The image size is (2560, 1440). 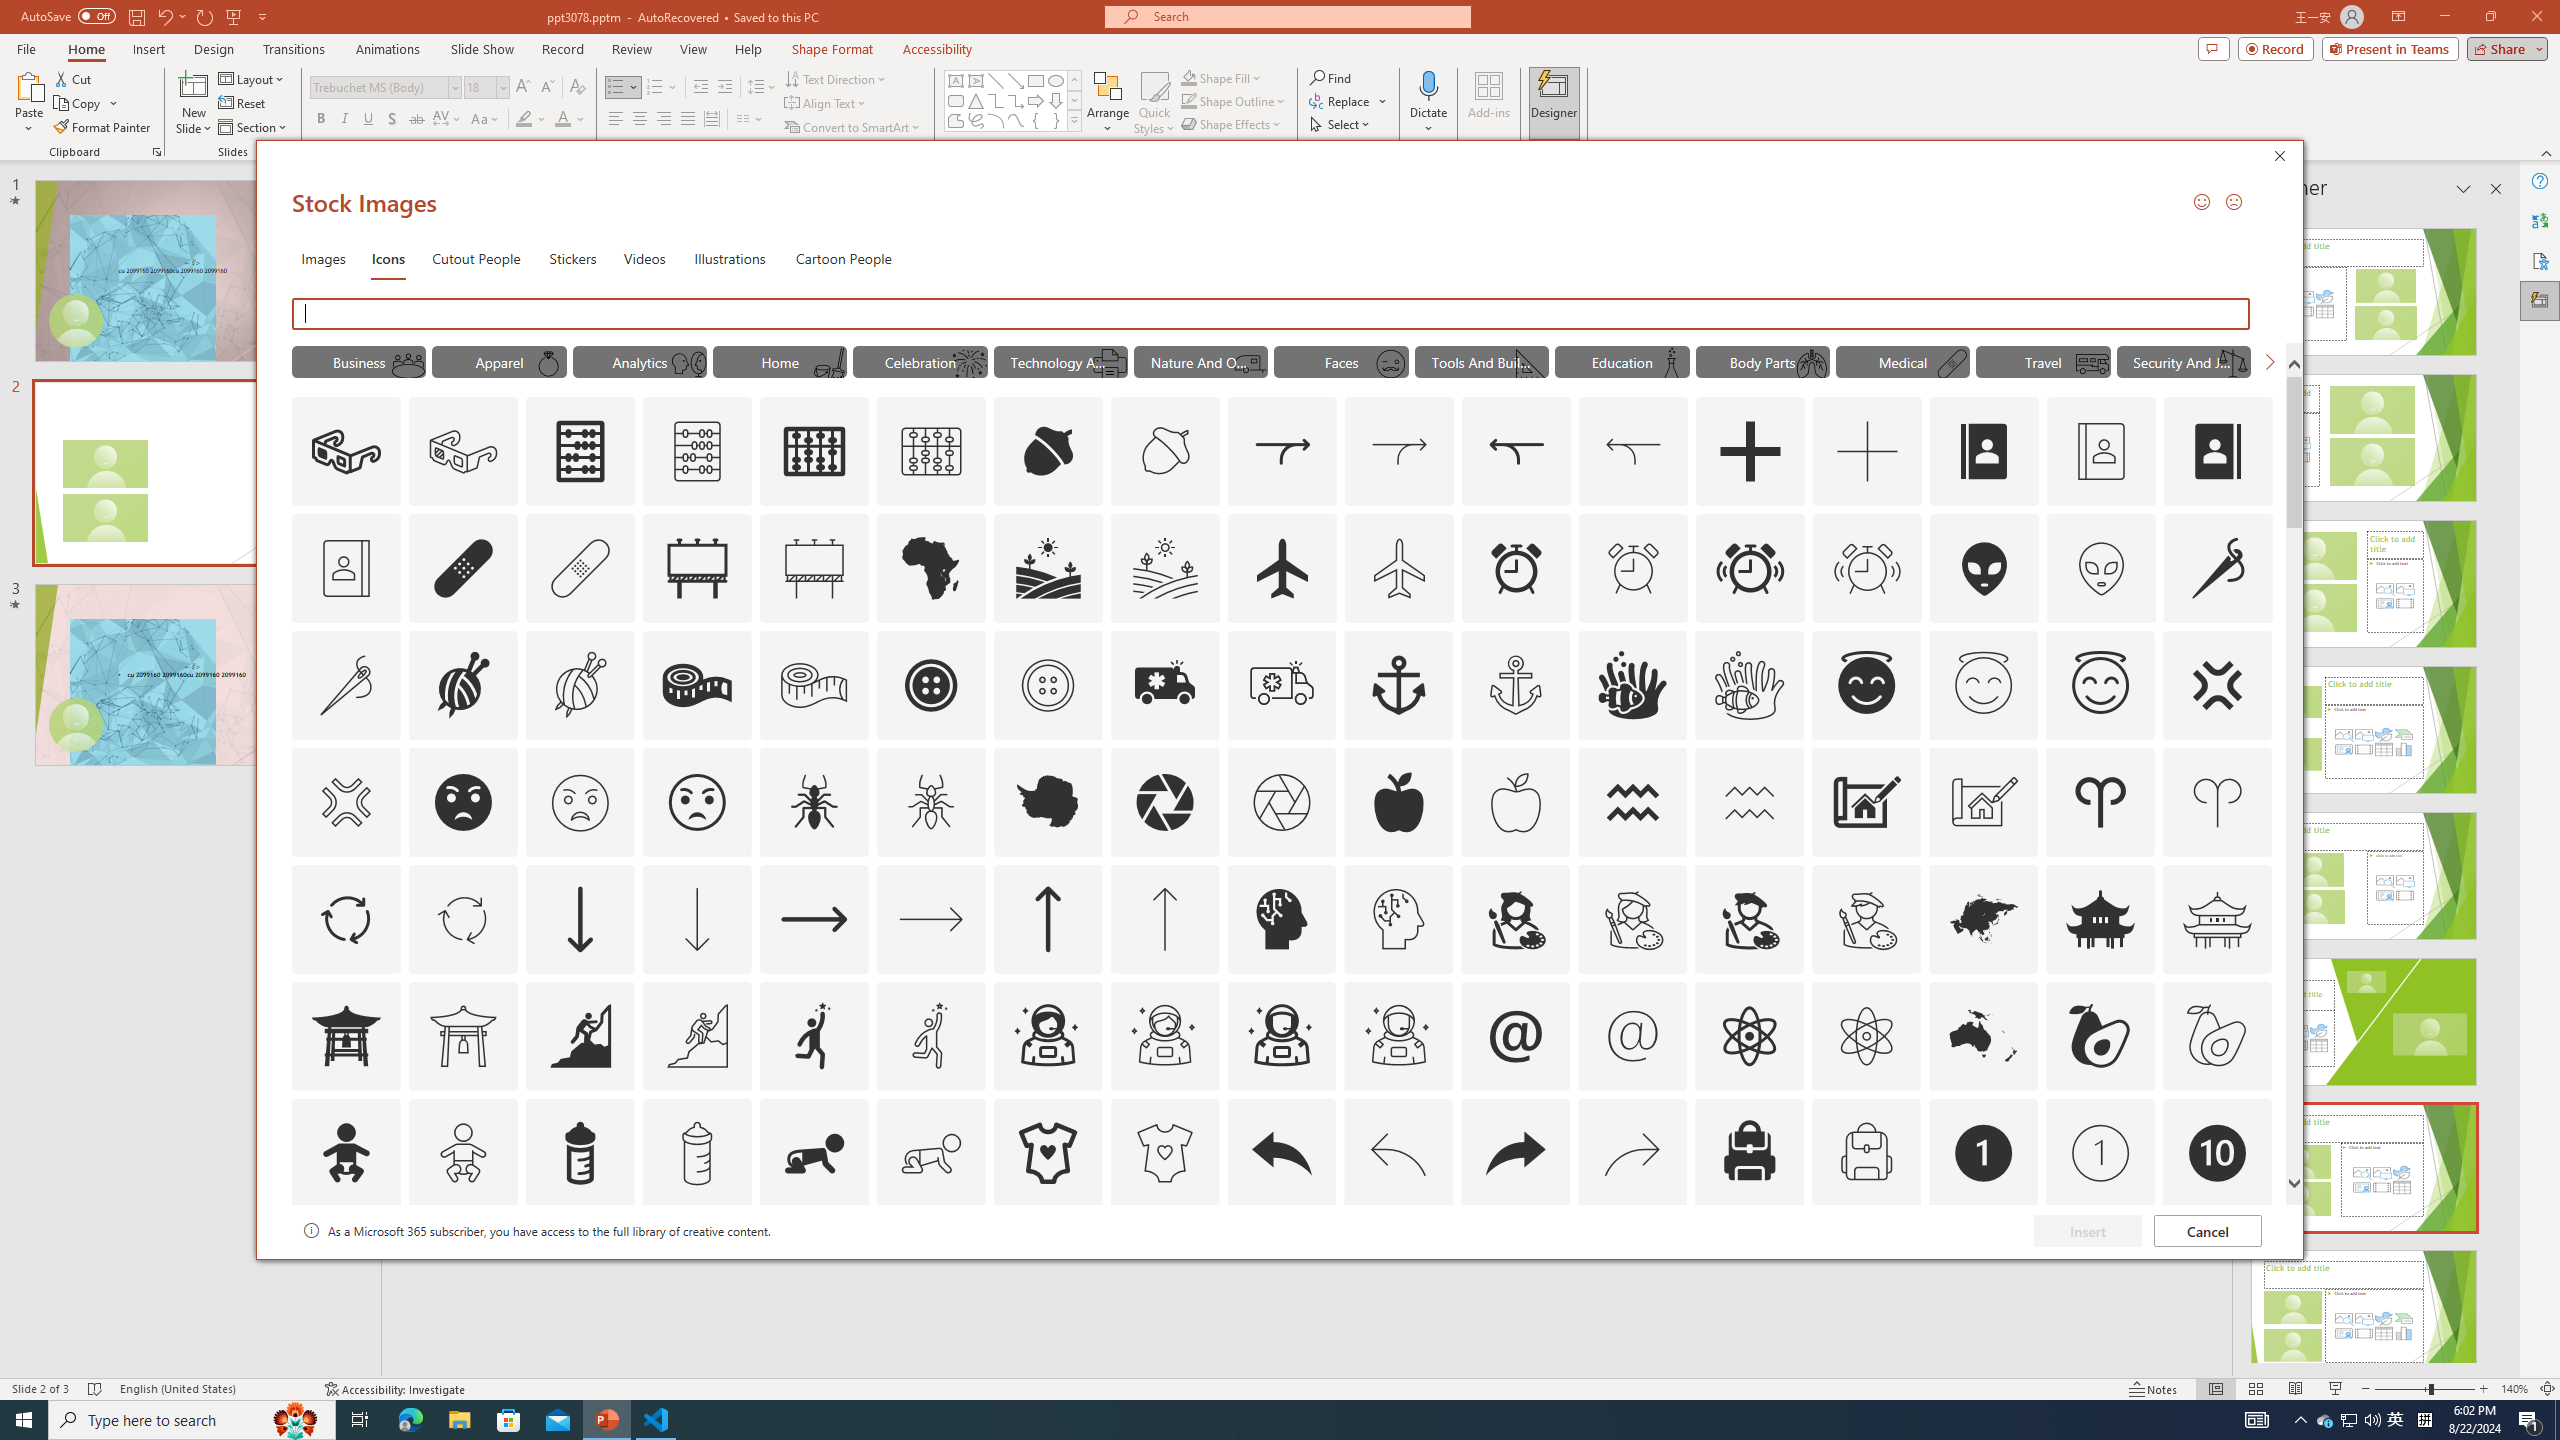 I want to click on AutomationID: Icons_AlterationsTailoring_M, so click(x=345, y=685).